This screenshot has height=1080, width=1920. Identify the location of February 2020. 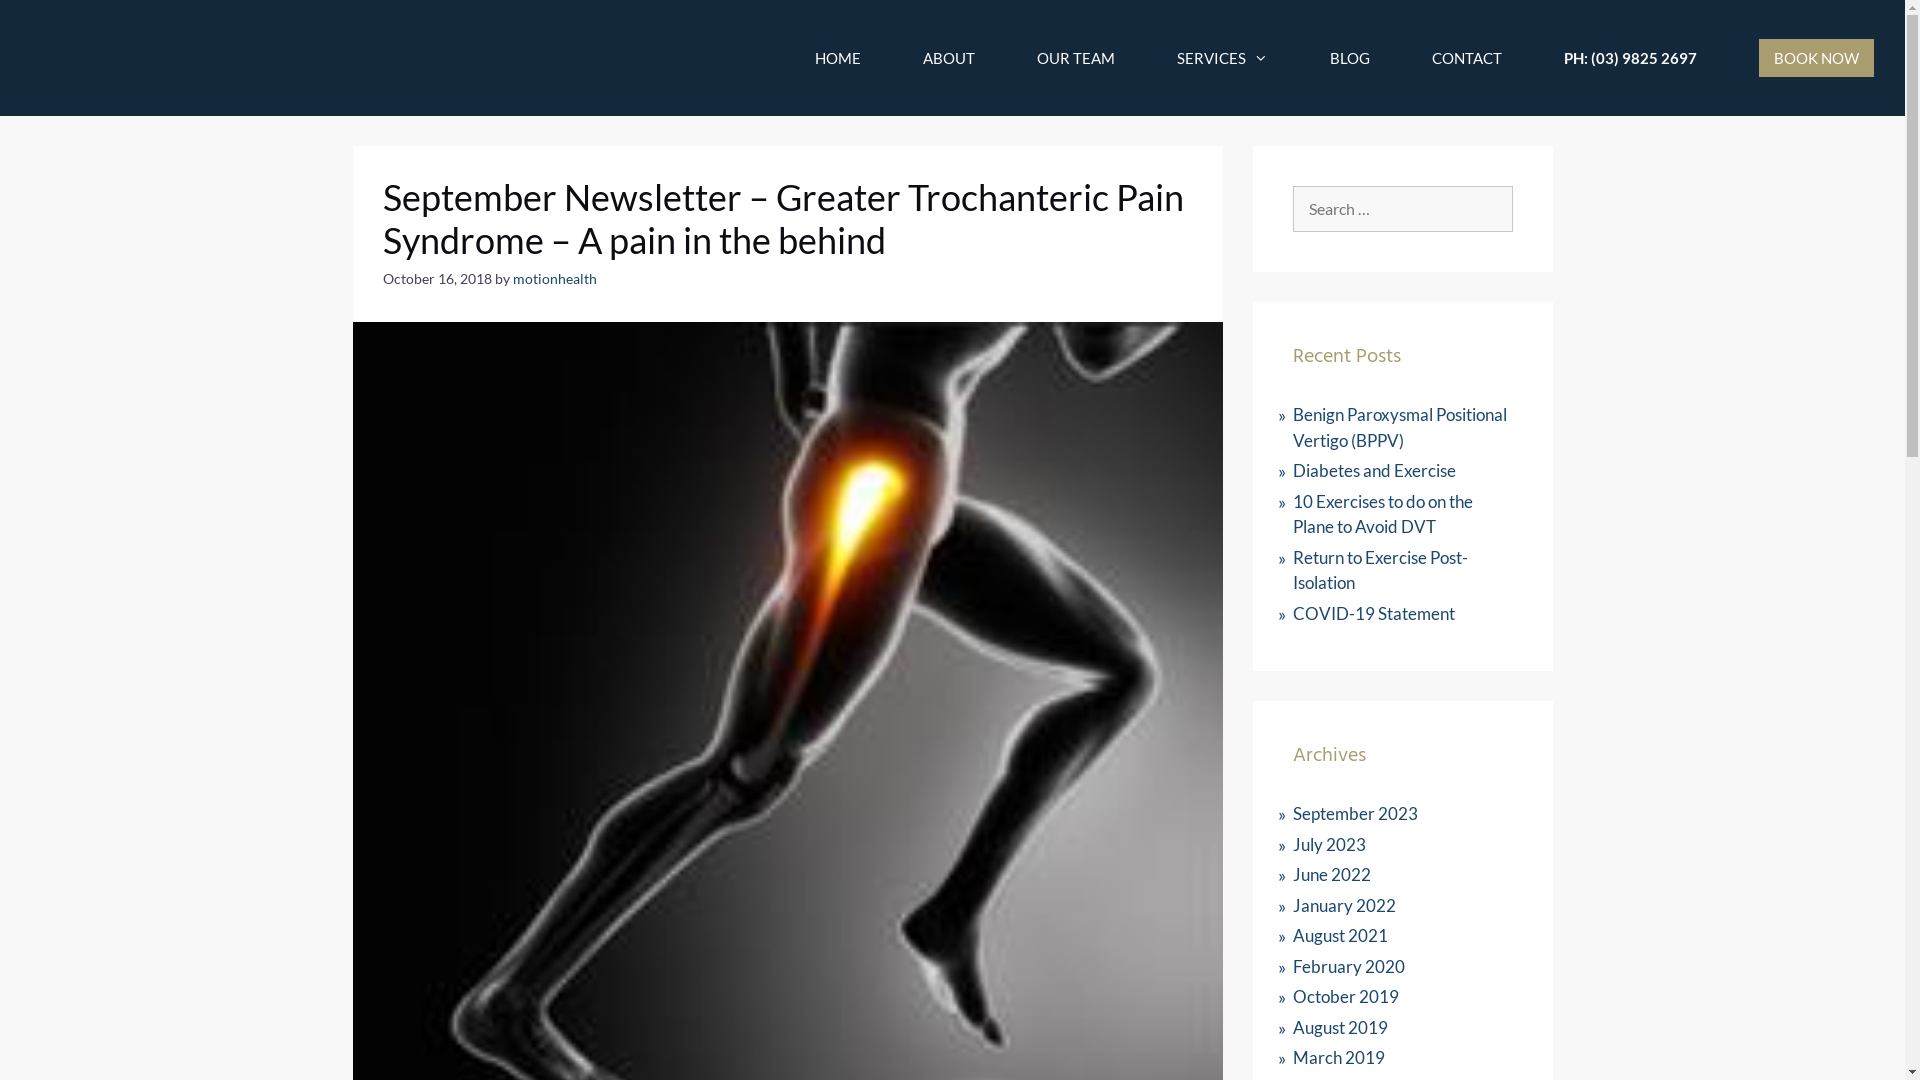
(1348, 966).